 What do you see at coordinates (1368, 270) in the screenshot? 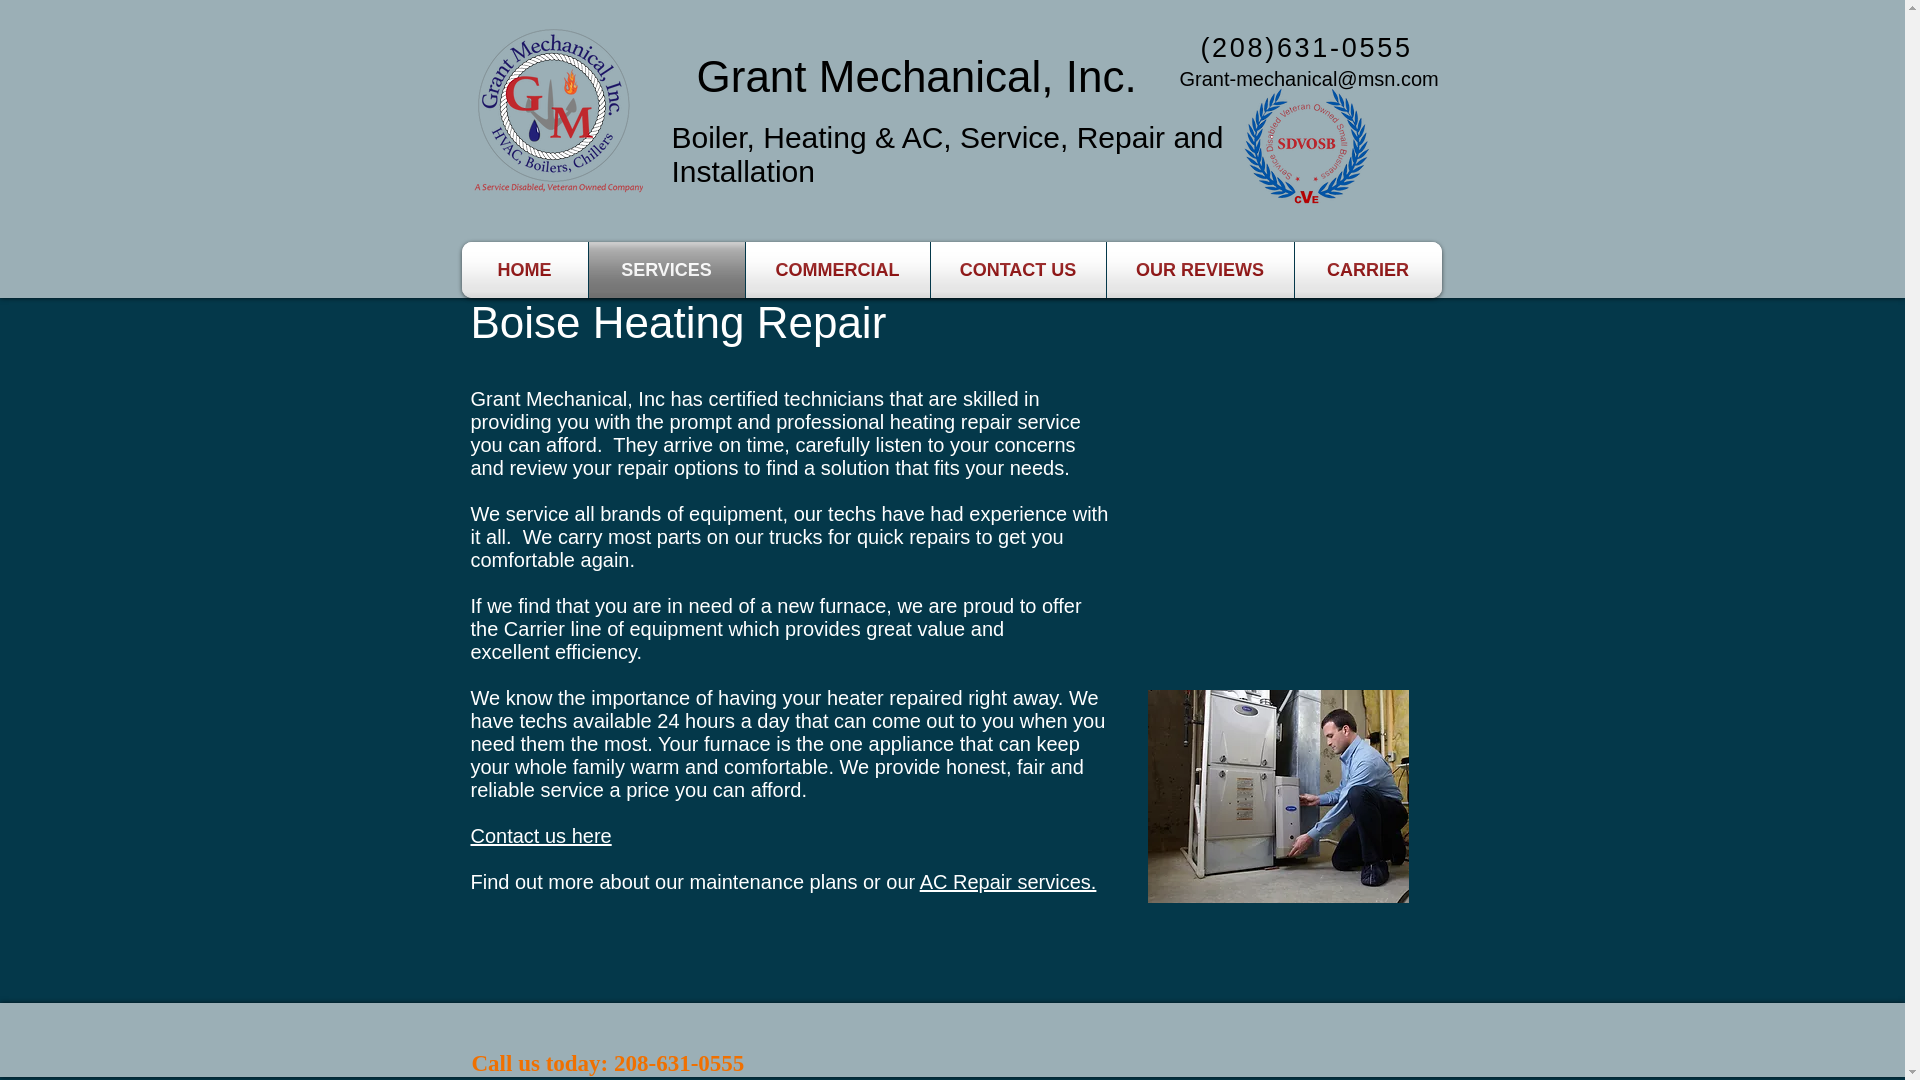
I see `CARRIER` at bounding box center [1368, 270].